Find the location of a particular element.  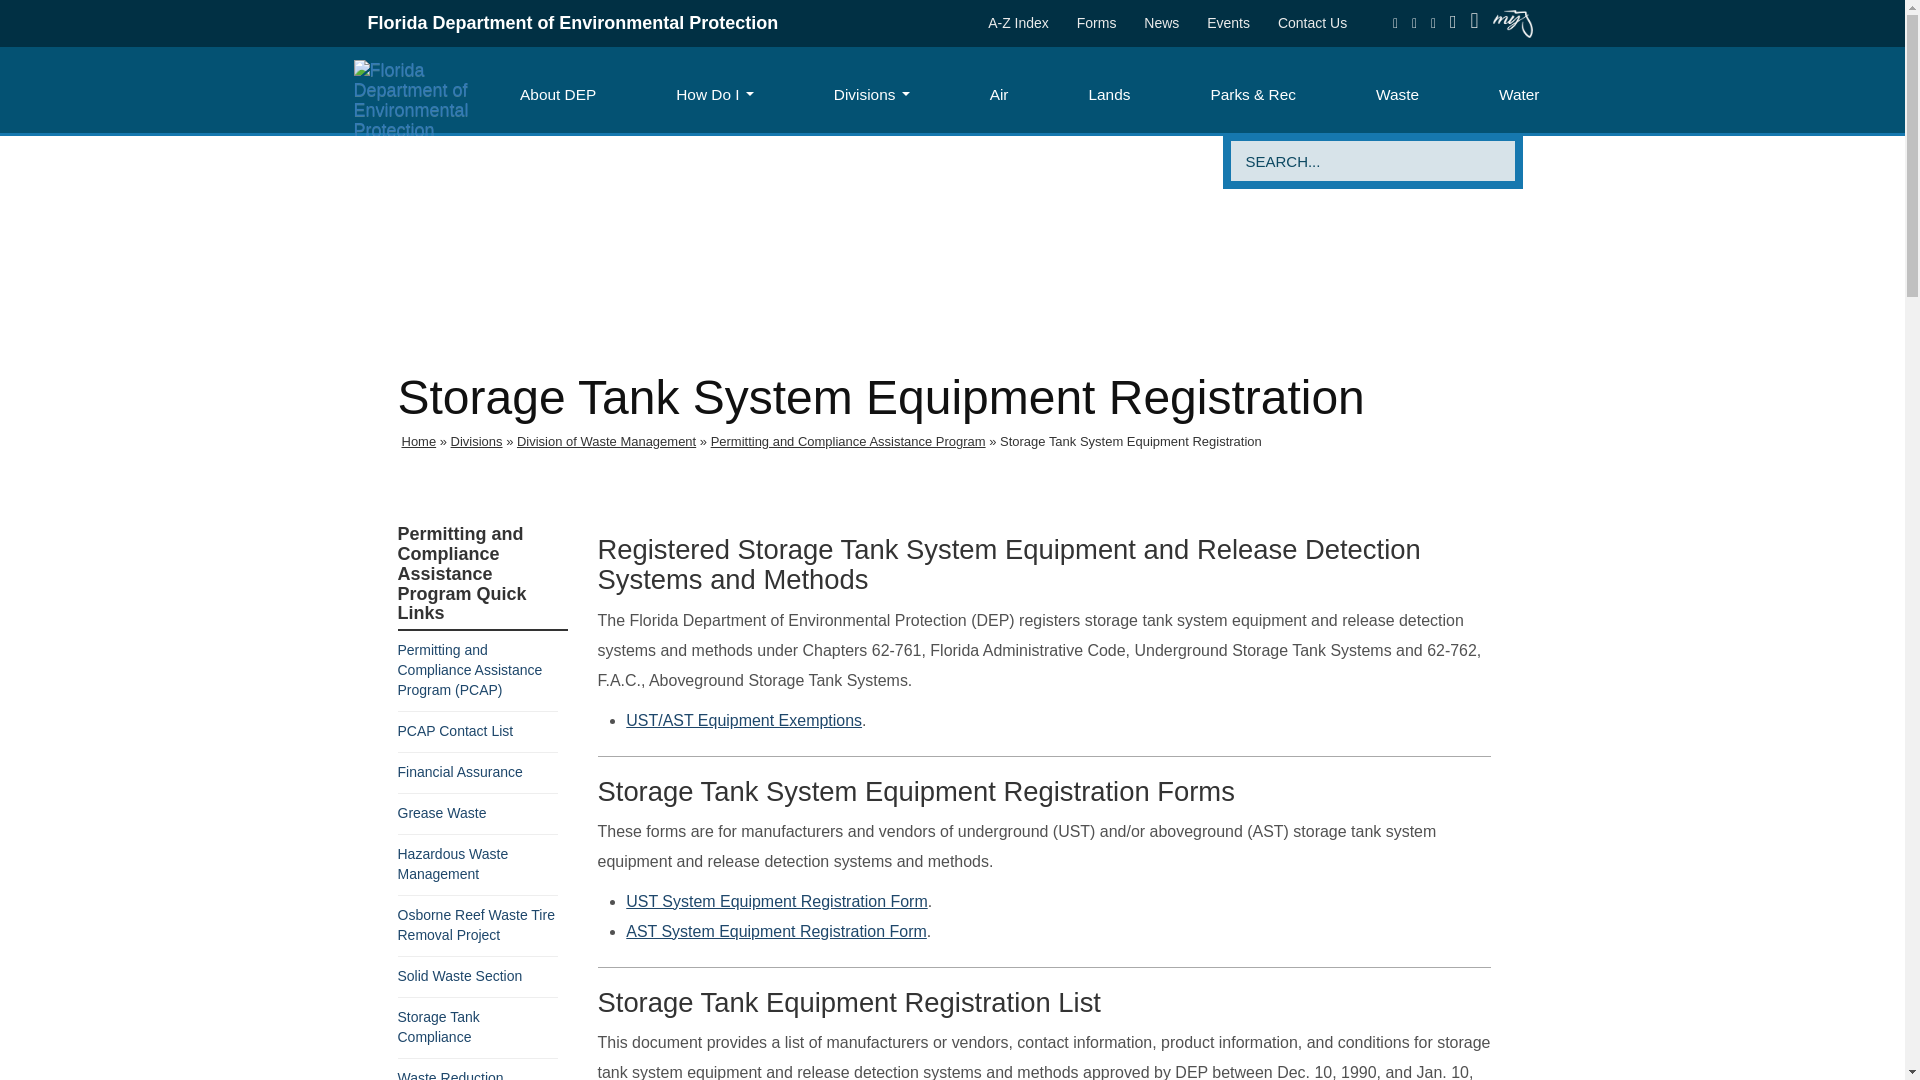

Connect with DEP on Twitter is located at coordinates (1414, 23).